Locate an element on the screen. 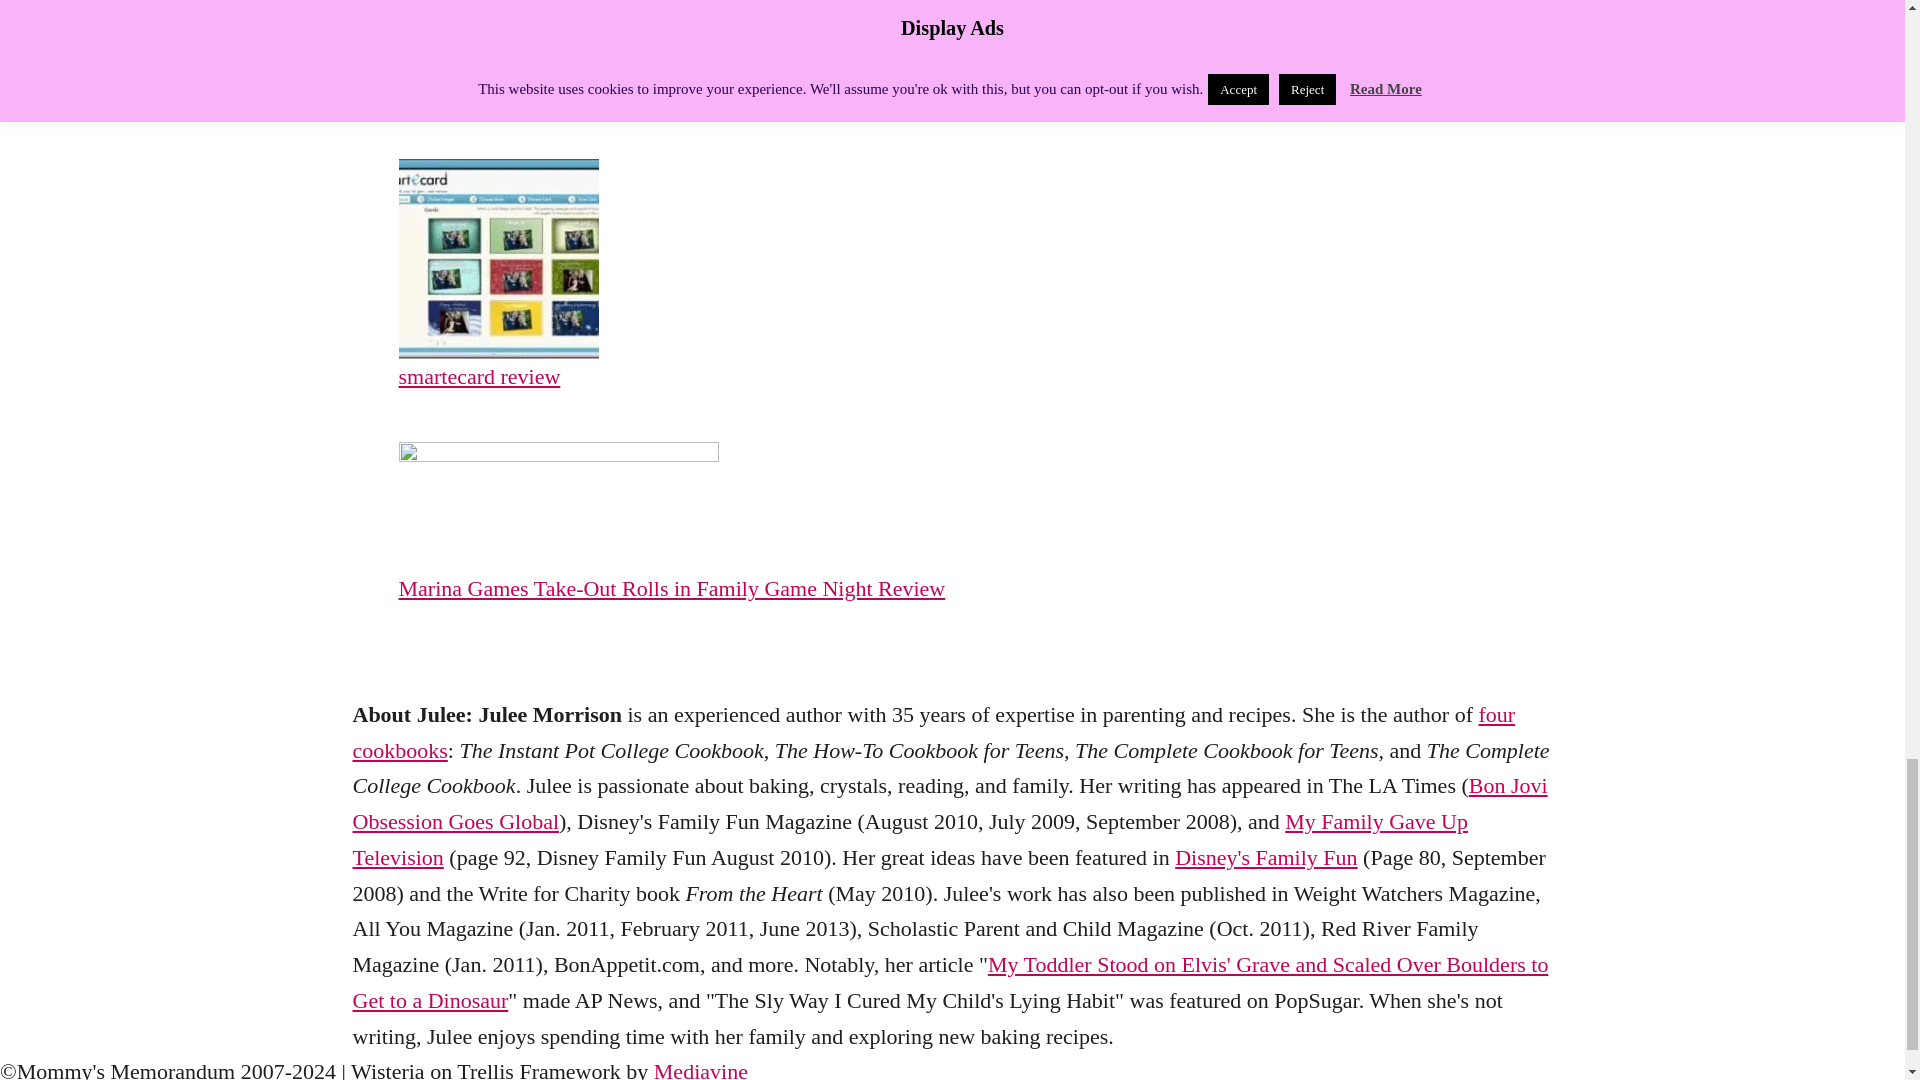 The width and height of the screenshot is (1920, 1080). four cookbooks is located at coordinates (932, 732).